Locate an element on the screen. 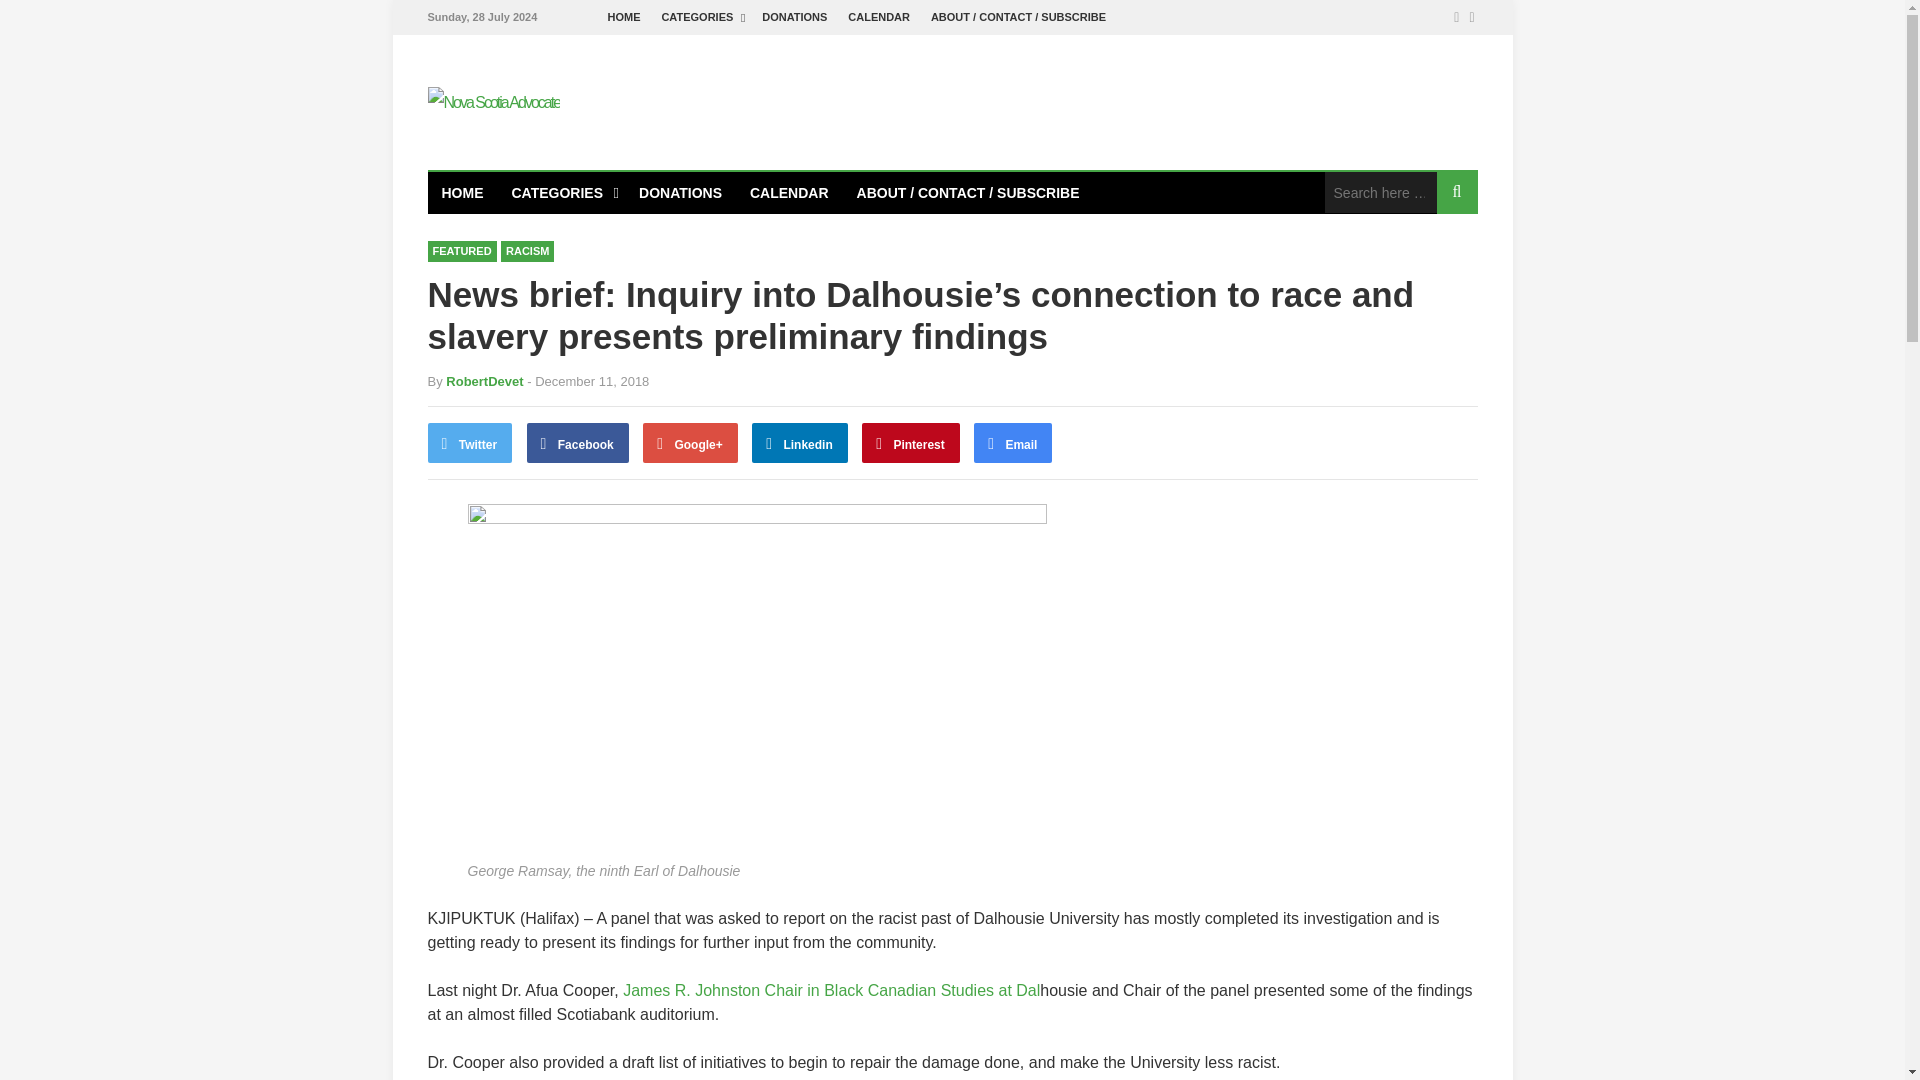  CATEGORIES is located at coordinates (700, 17).